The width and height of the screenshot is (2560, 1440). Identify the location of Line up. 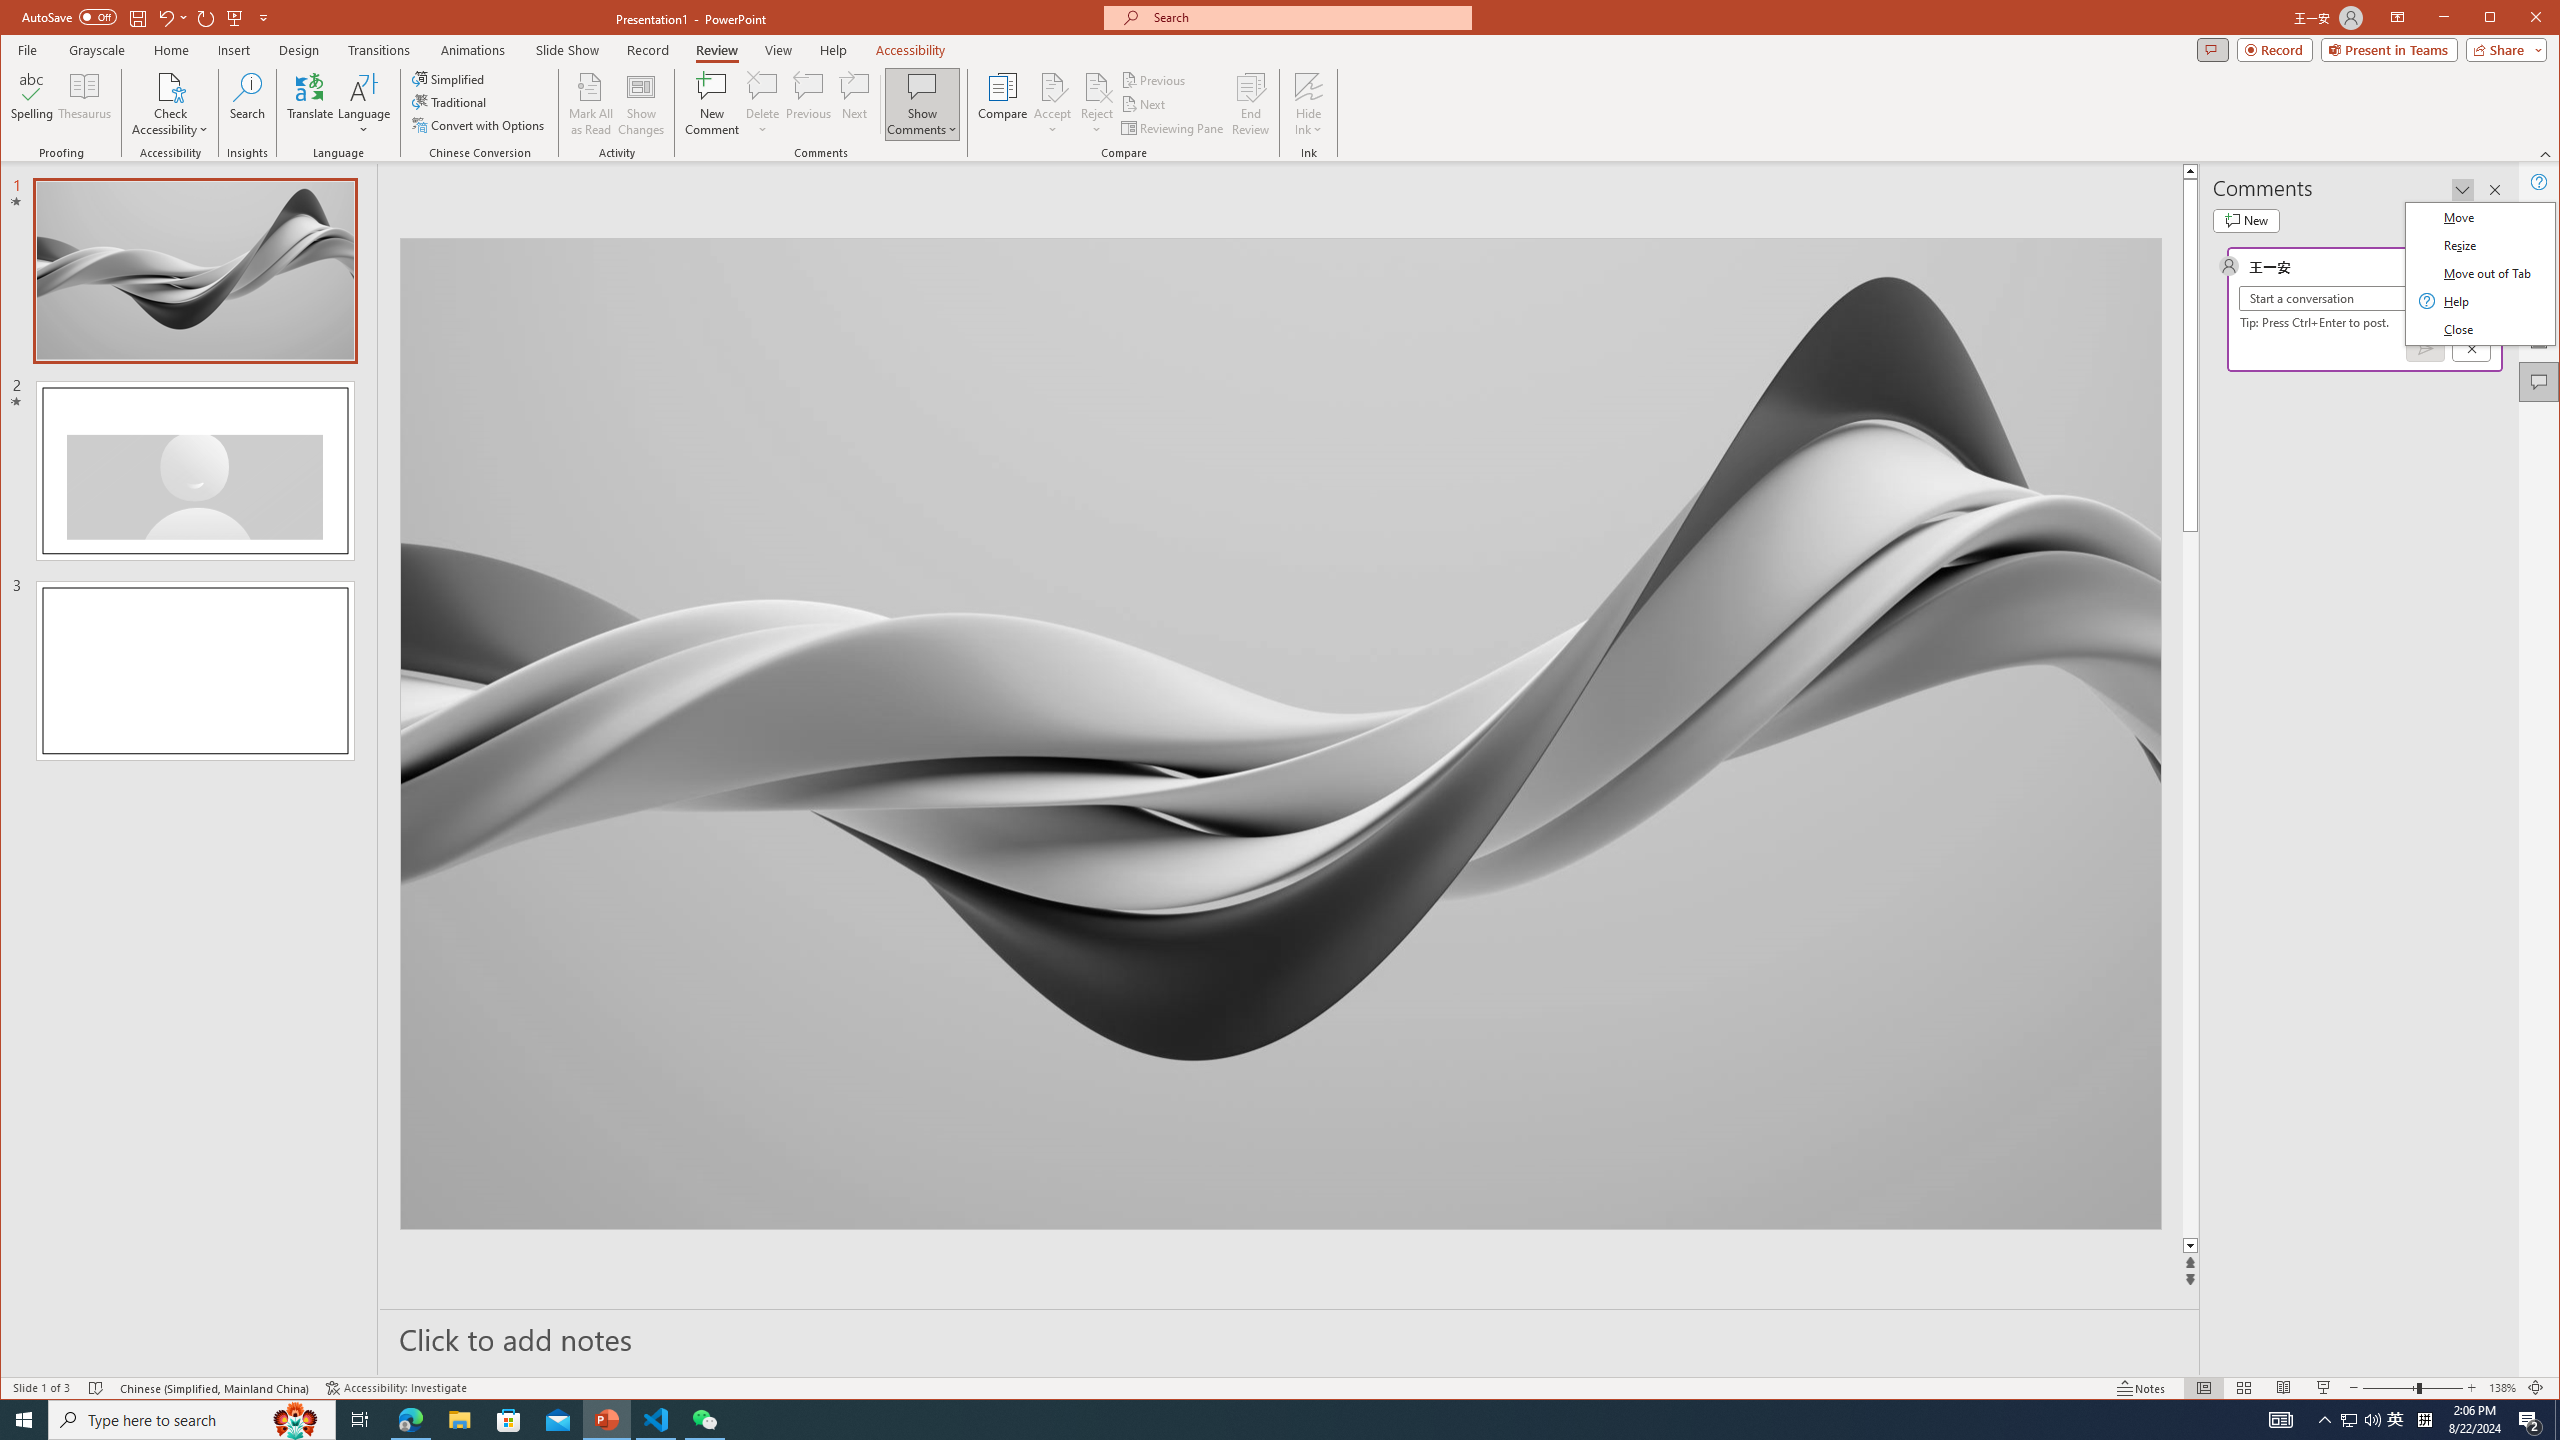
(2510, 170).